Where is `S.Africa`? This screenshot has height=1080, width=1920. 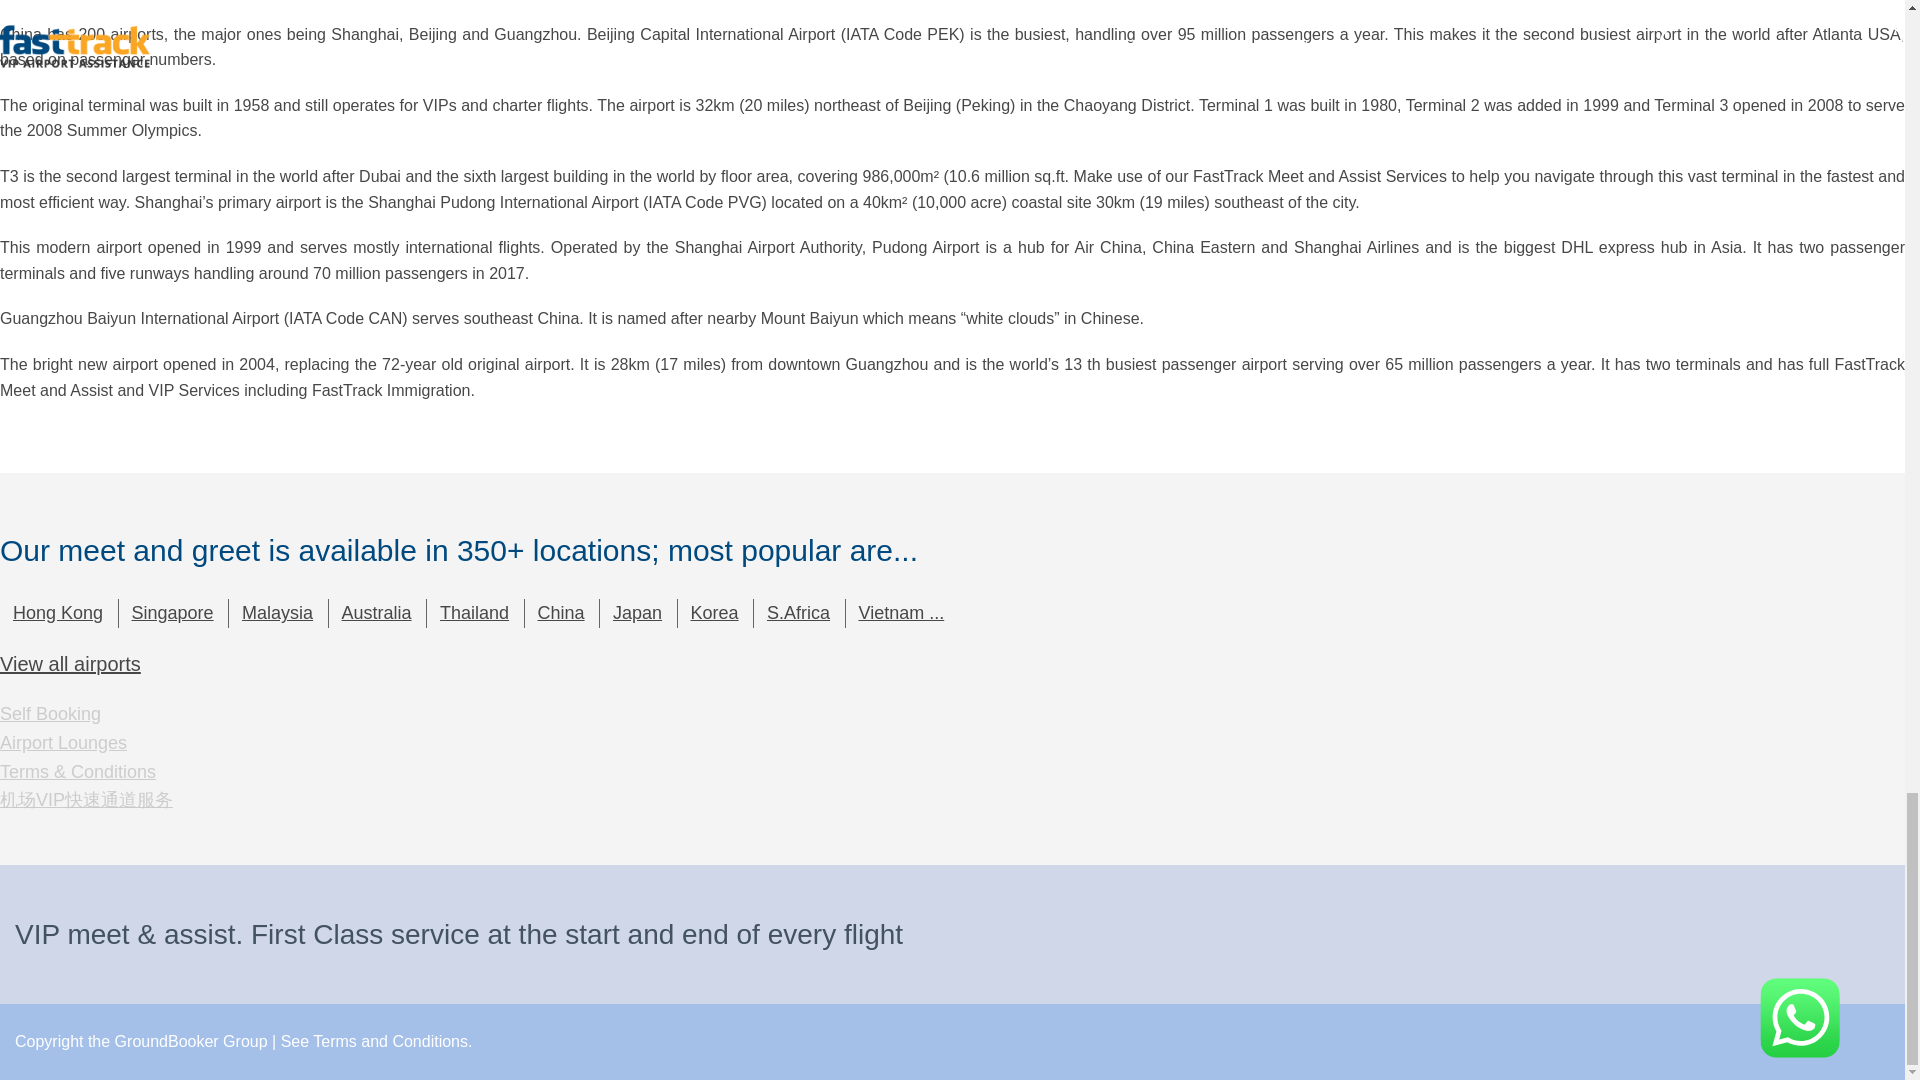 S.Africa is located at coordinates (796, 613).